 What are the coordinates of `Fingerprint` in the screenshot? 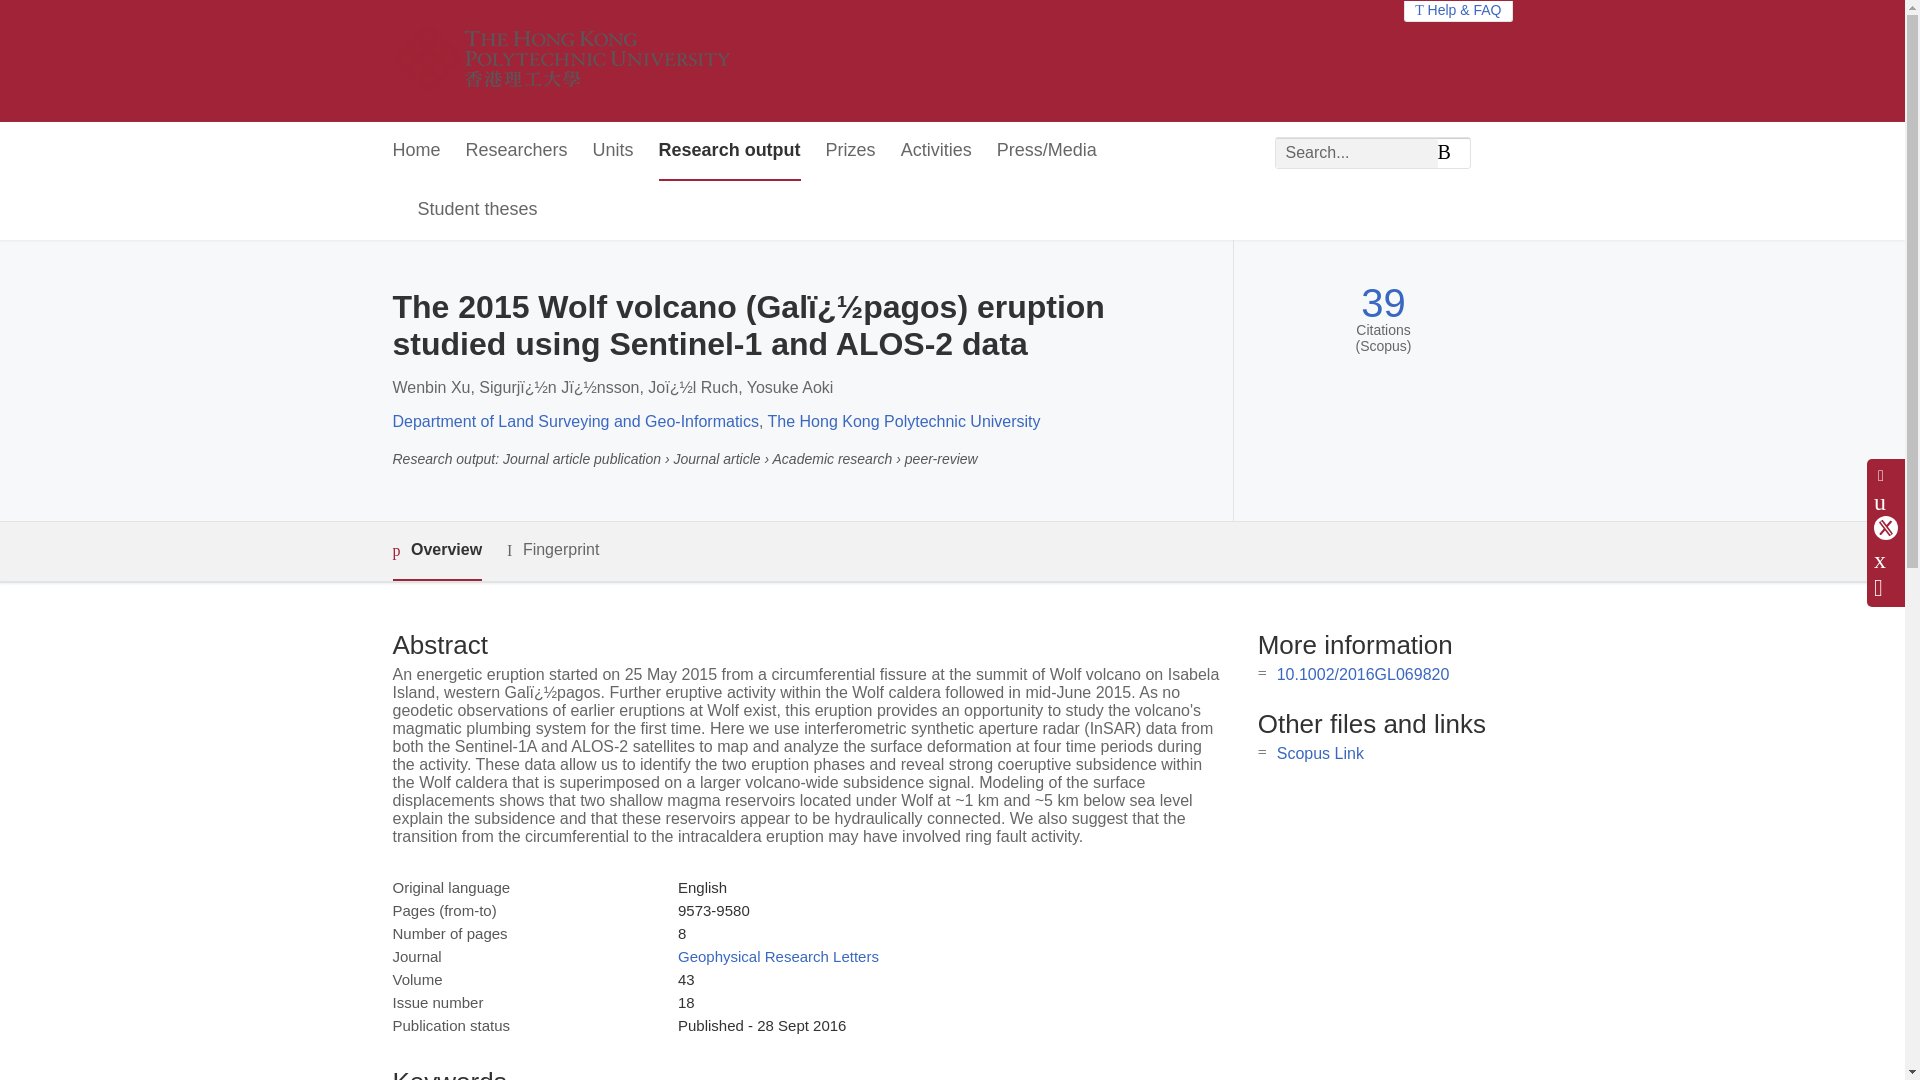 It's located at (552, 550).